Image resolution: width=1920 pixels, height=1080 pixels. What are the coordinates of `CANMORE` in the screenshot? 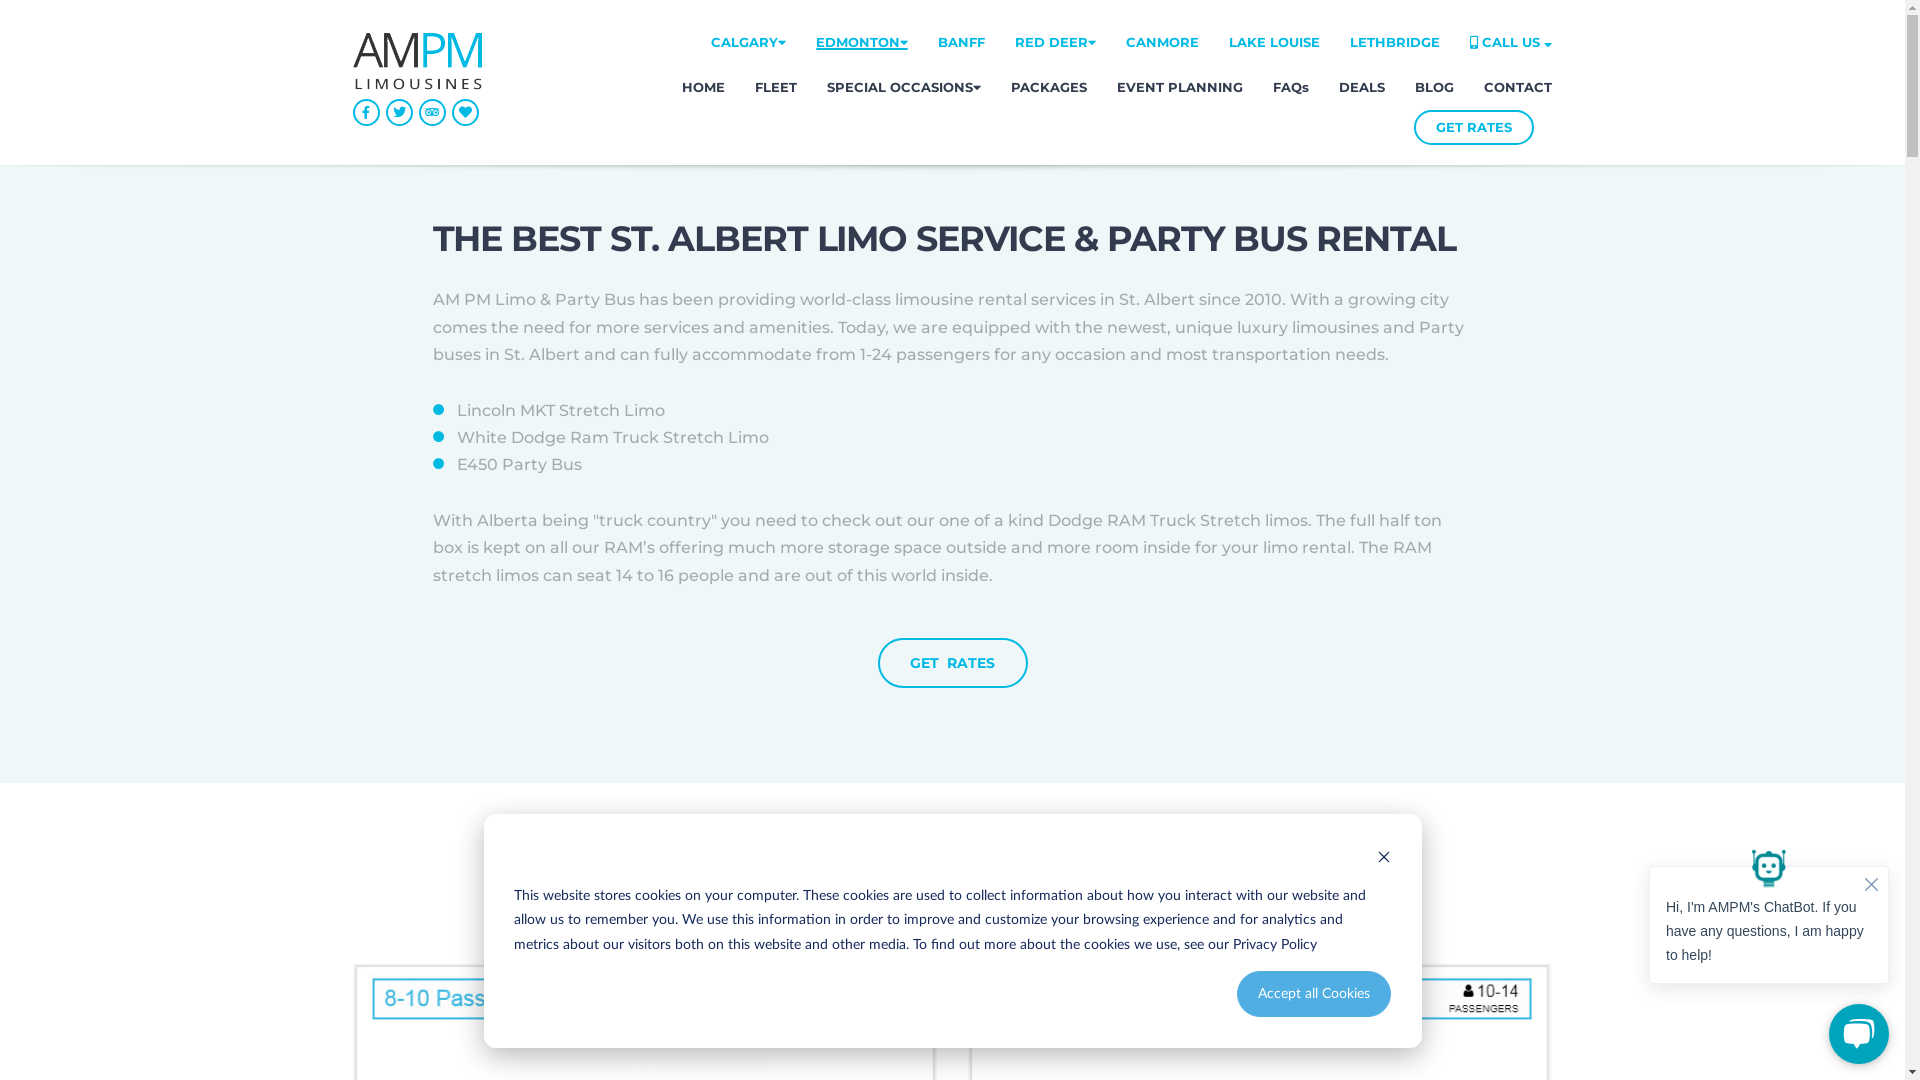 It's located at (1162, 42).